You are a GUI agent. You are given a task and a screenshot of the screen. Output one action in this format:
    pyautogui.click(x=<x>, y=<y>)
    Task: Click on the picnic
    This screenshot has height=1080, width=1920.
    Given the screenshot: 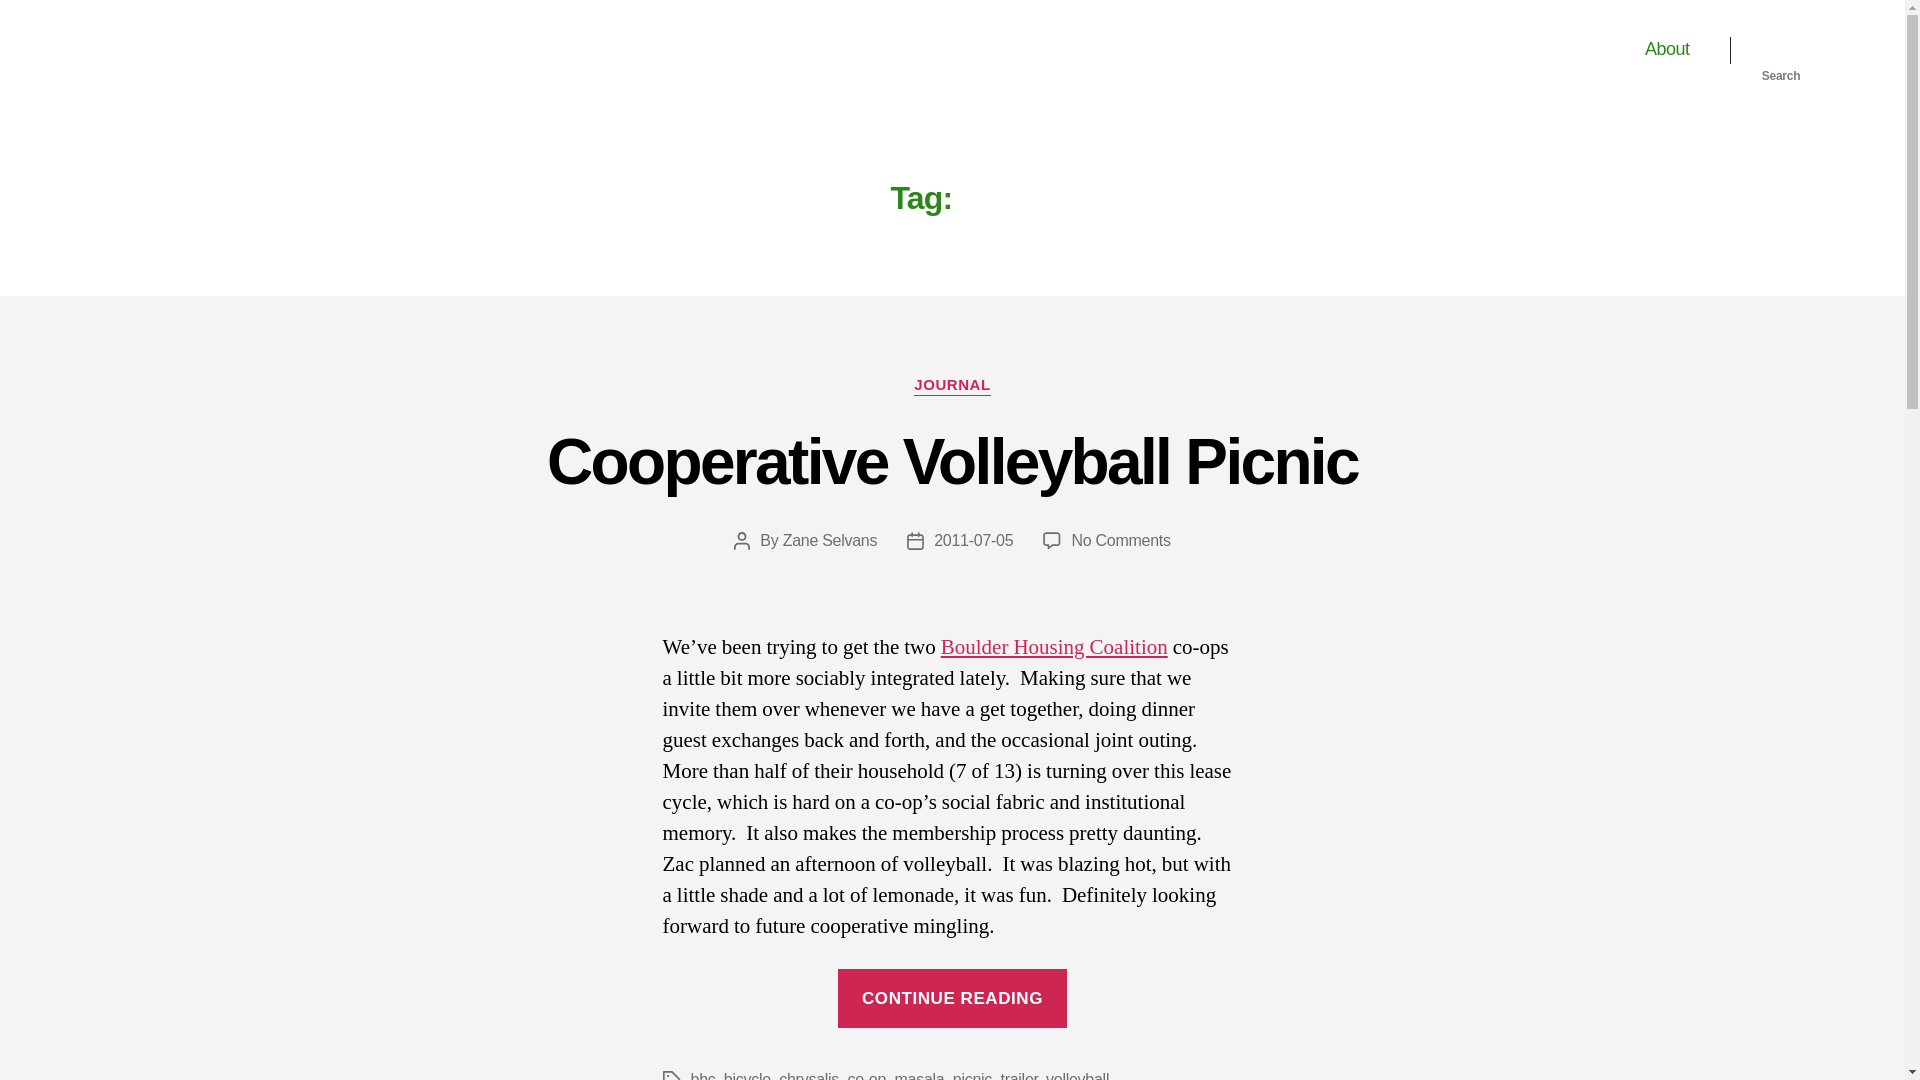 What is the action you would take?
    pyautogui.click(x=952, y=461)
    